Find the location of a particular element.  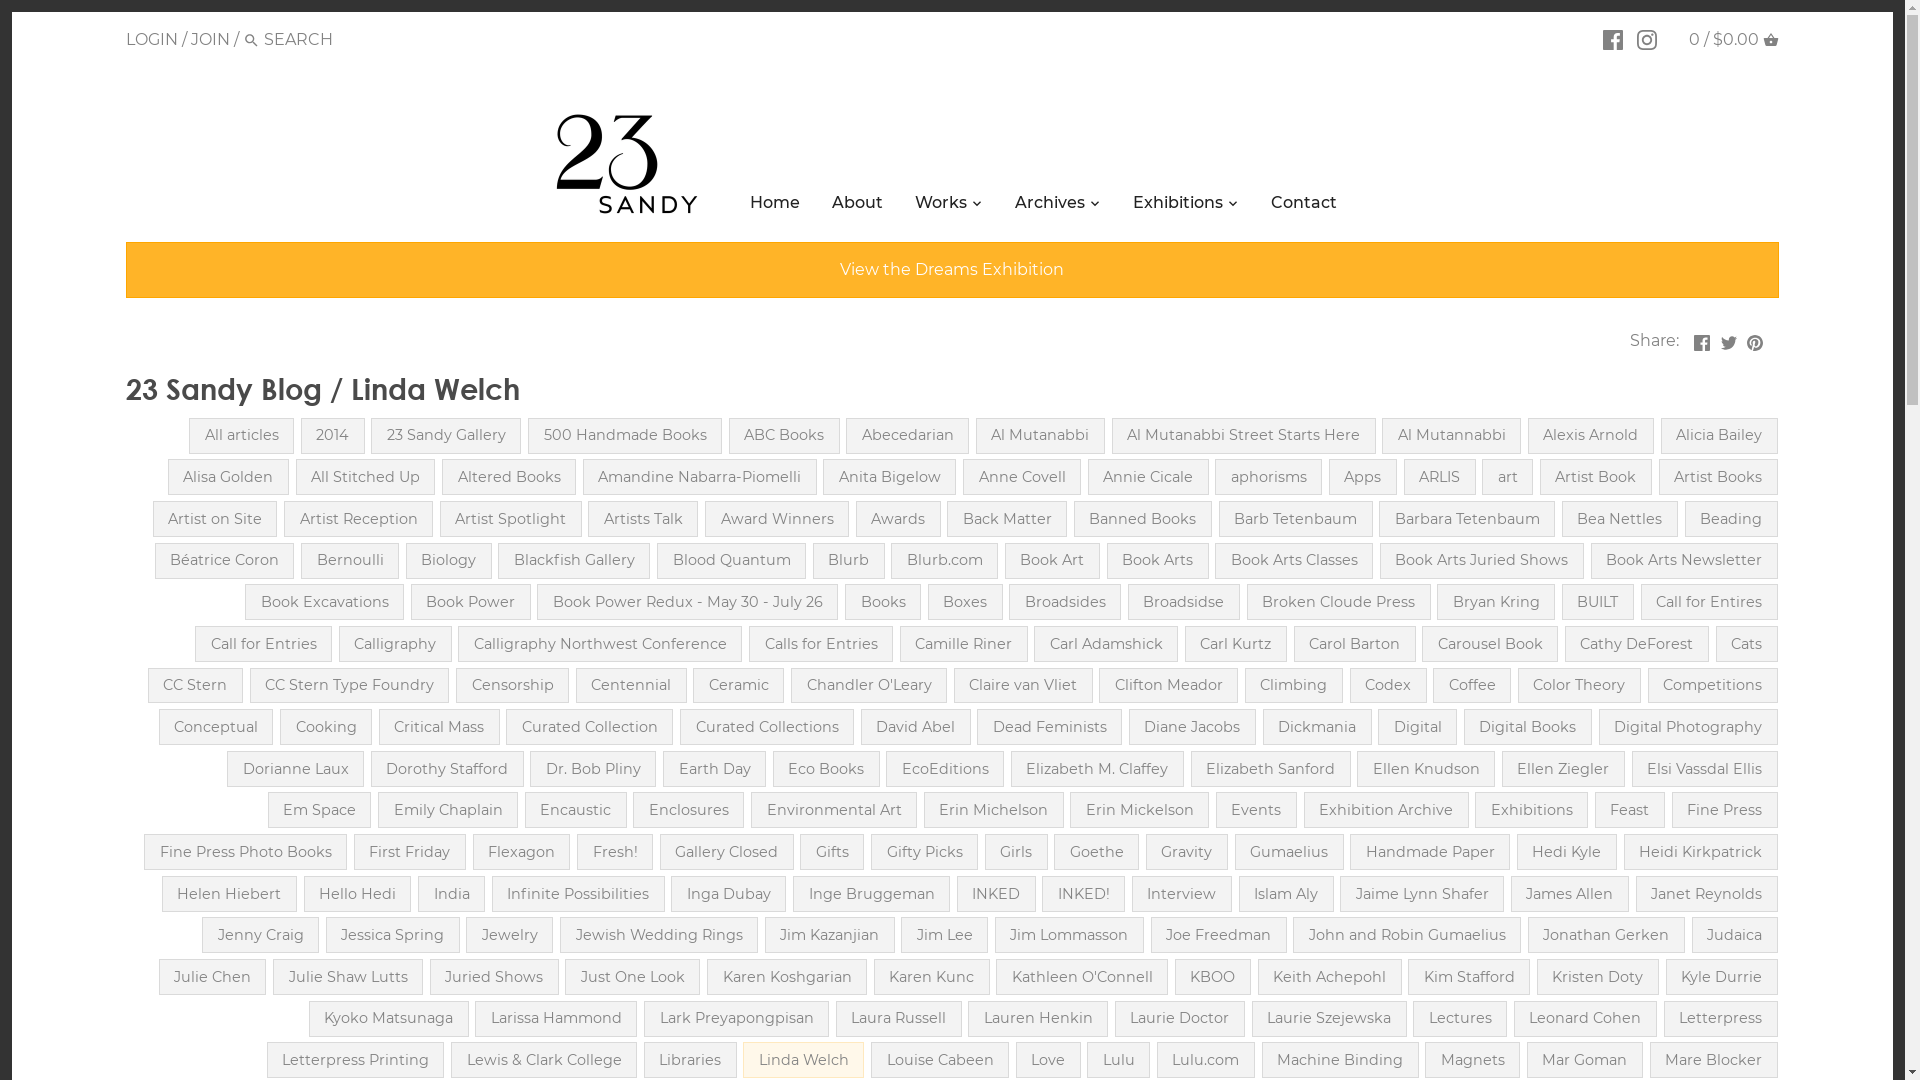

Calls for Entries is located at coordinates (821, 644).